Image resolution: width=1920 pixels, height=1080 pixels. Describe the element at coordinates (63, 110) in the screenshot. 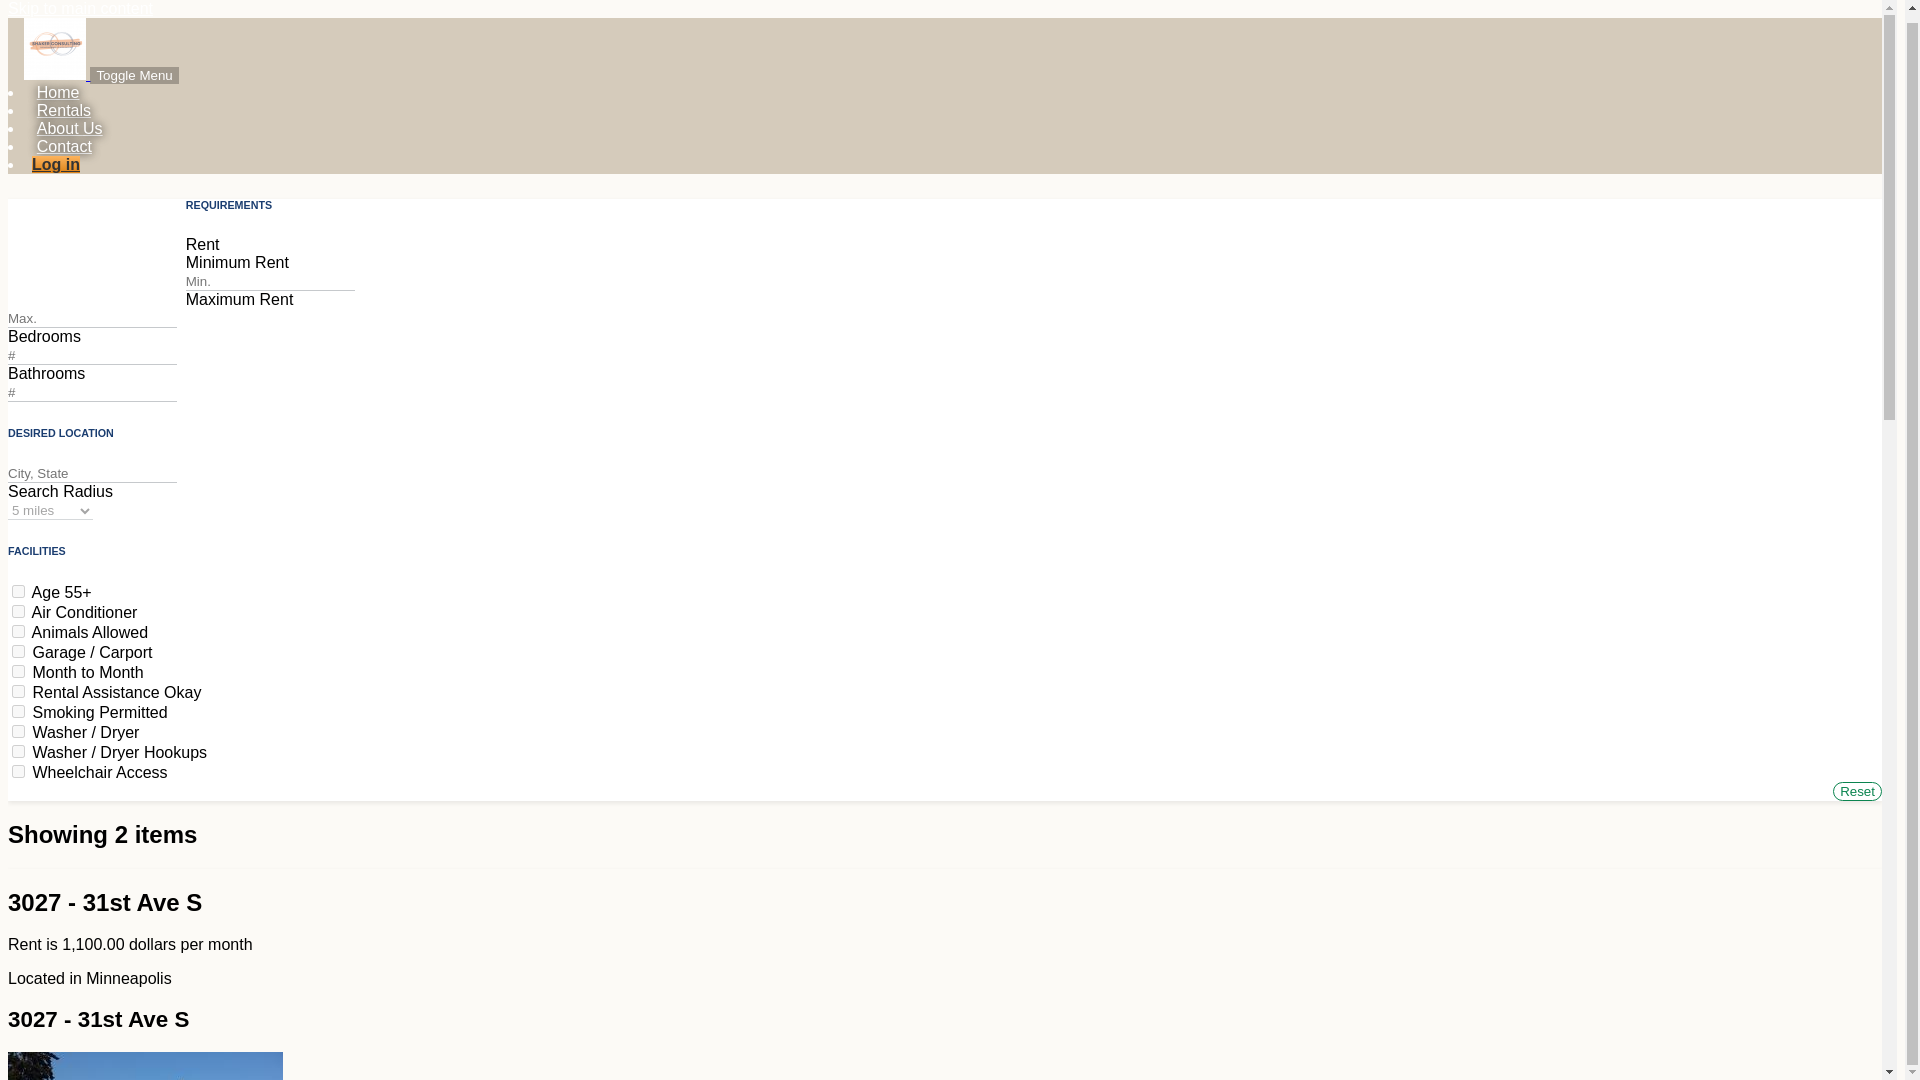

I see `Rentals` at that location.